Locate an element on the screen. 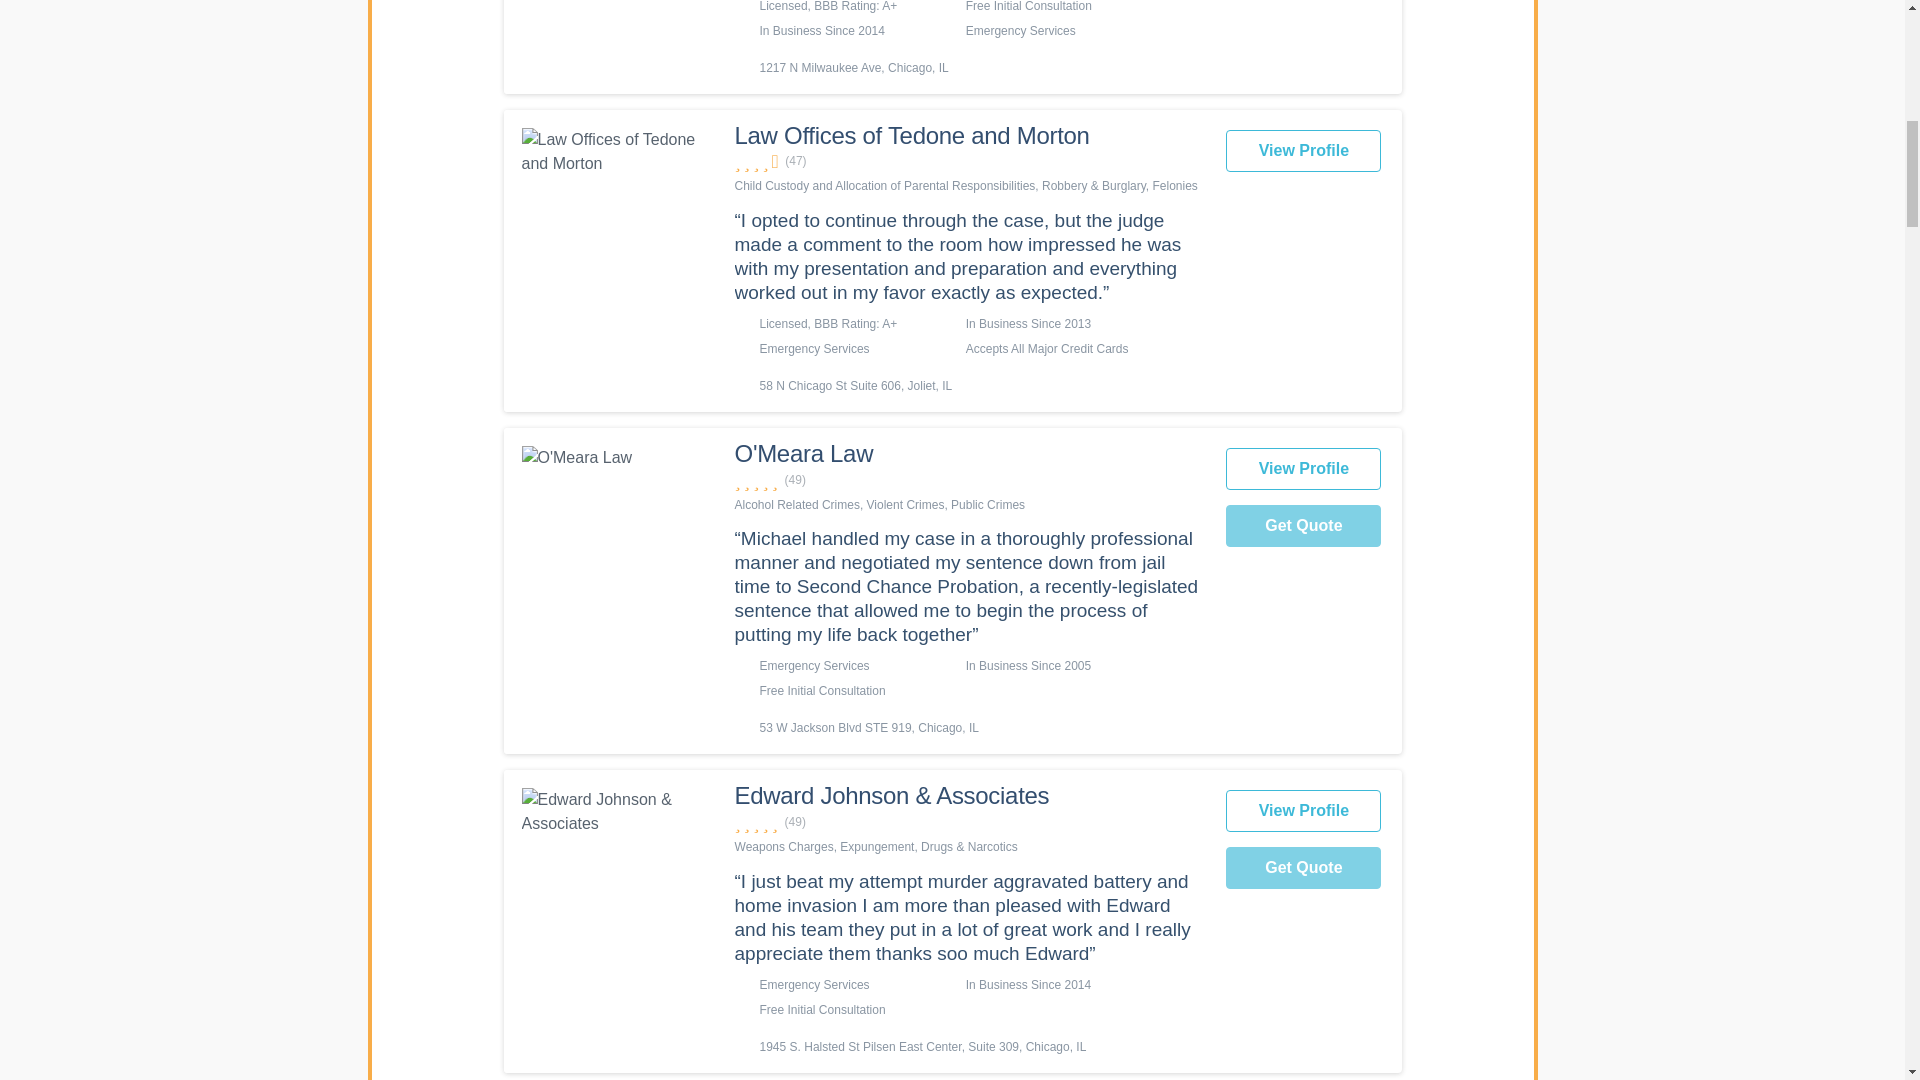 This screenshot has height=1080, width=1920. 4.9 is located at coordinates (971, 822).